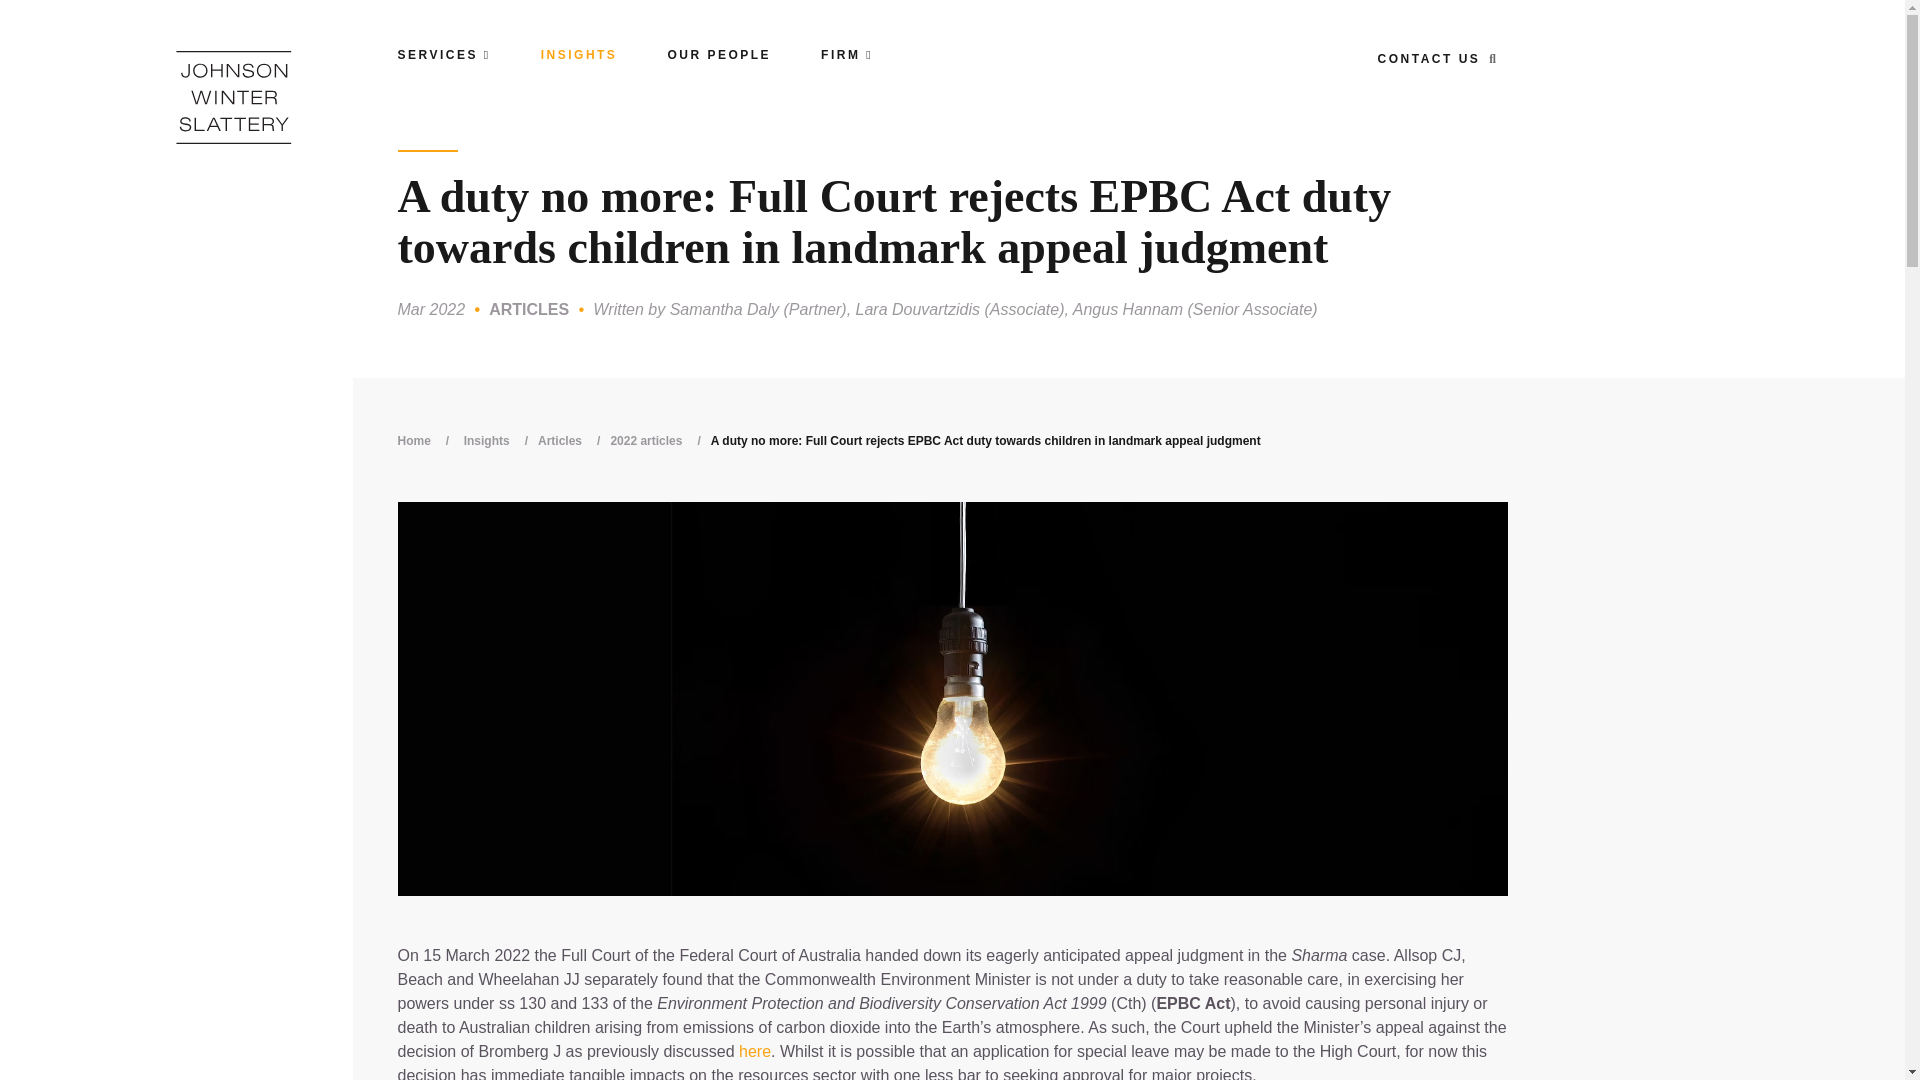 This screenshot has height=1080, width=1920. What do you see at coordinates (233, 96) in the screenshot?
I see `Johnson Winter Slattery` at bounding box center [233, 96].